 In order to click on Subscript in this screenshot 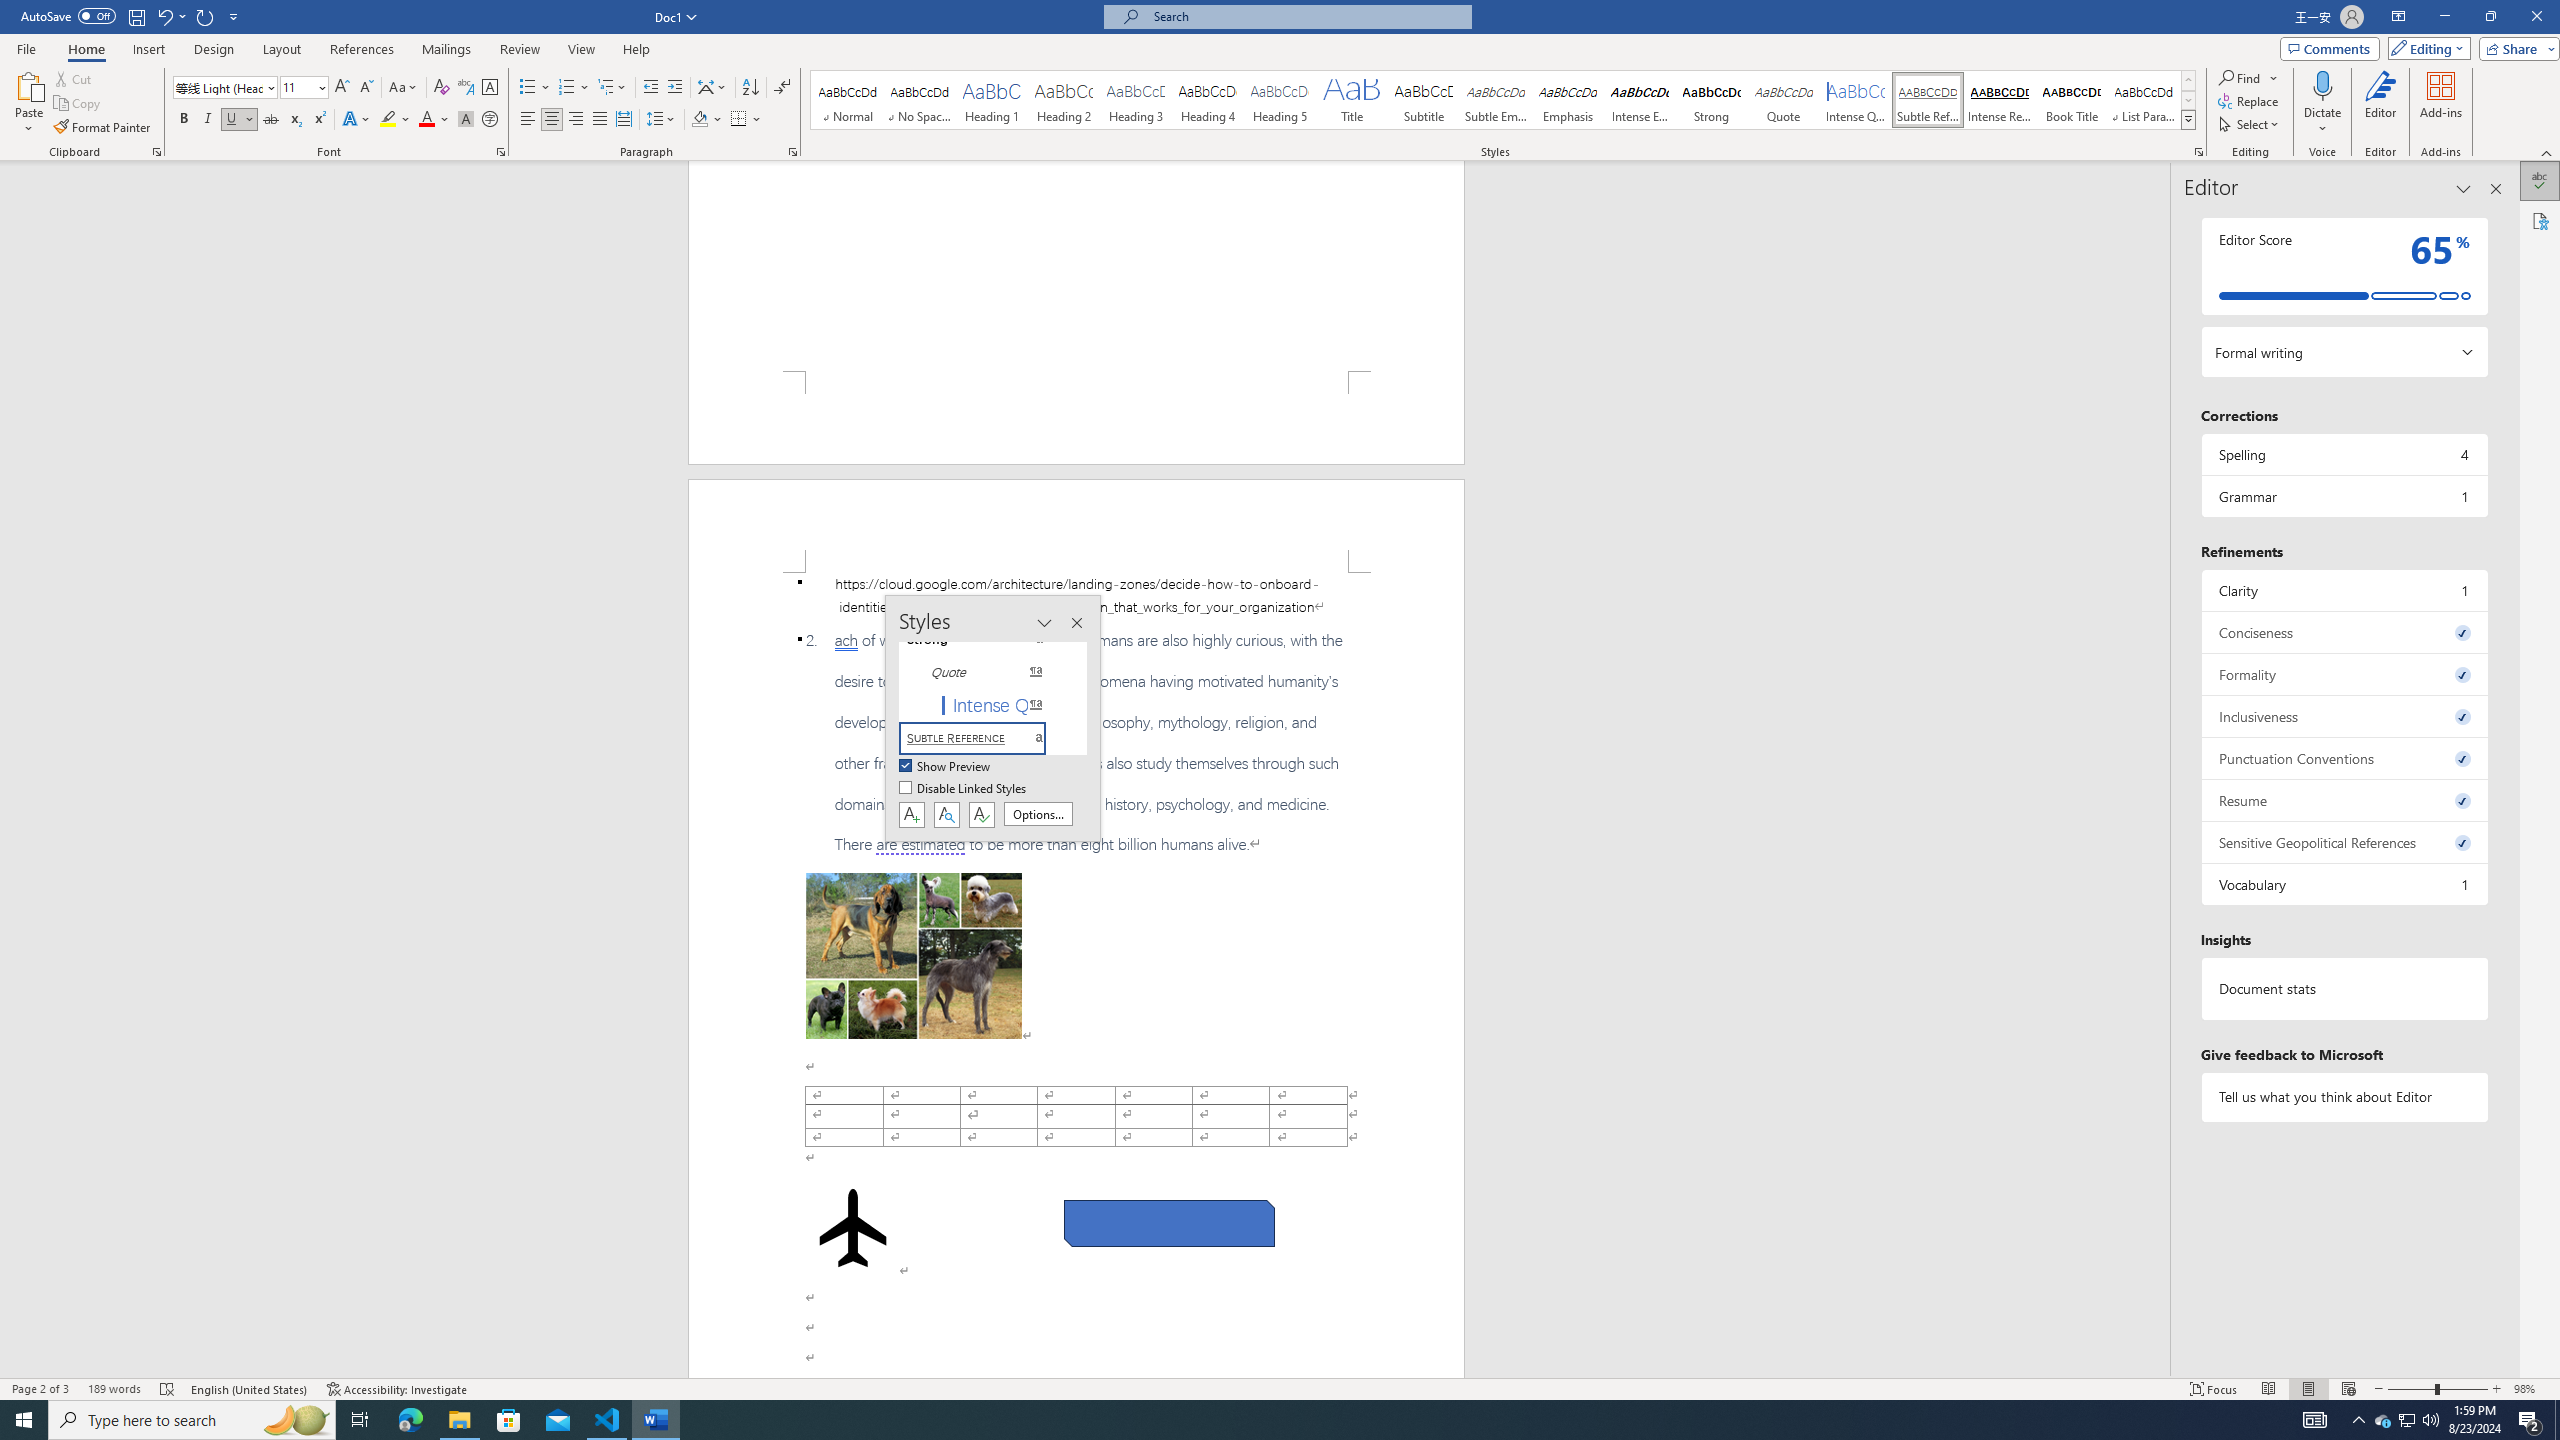, I will do `click(296, 120)`.